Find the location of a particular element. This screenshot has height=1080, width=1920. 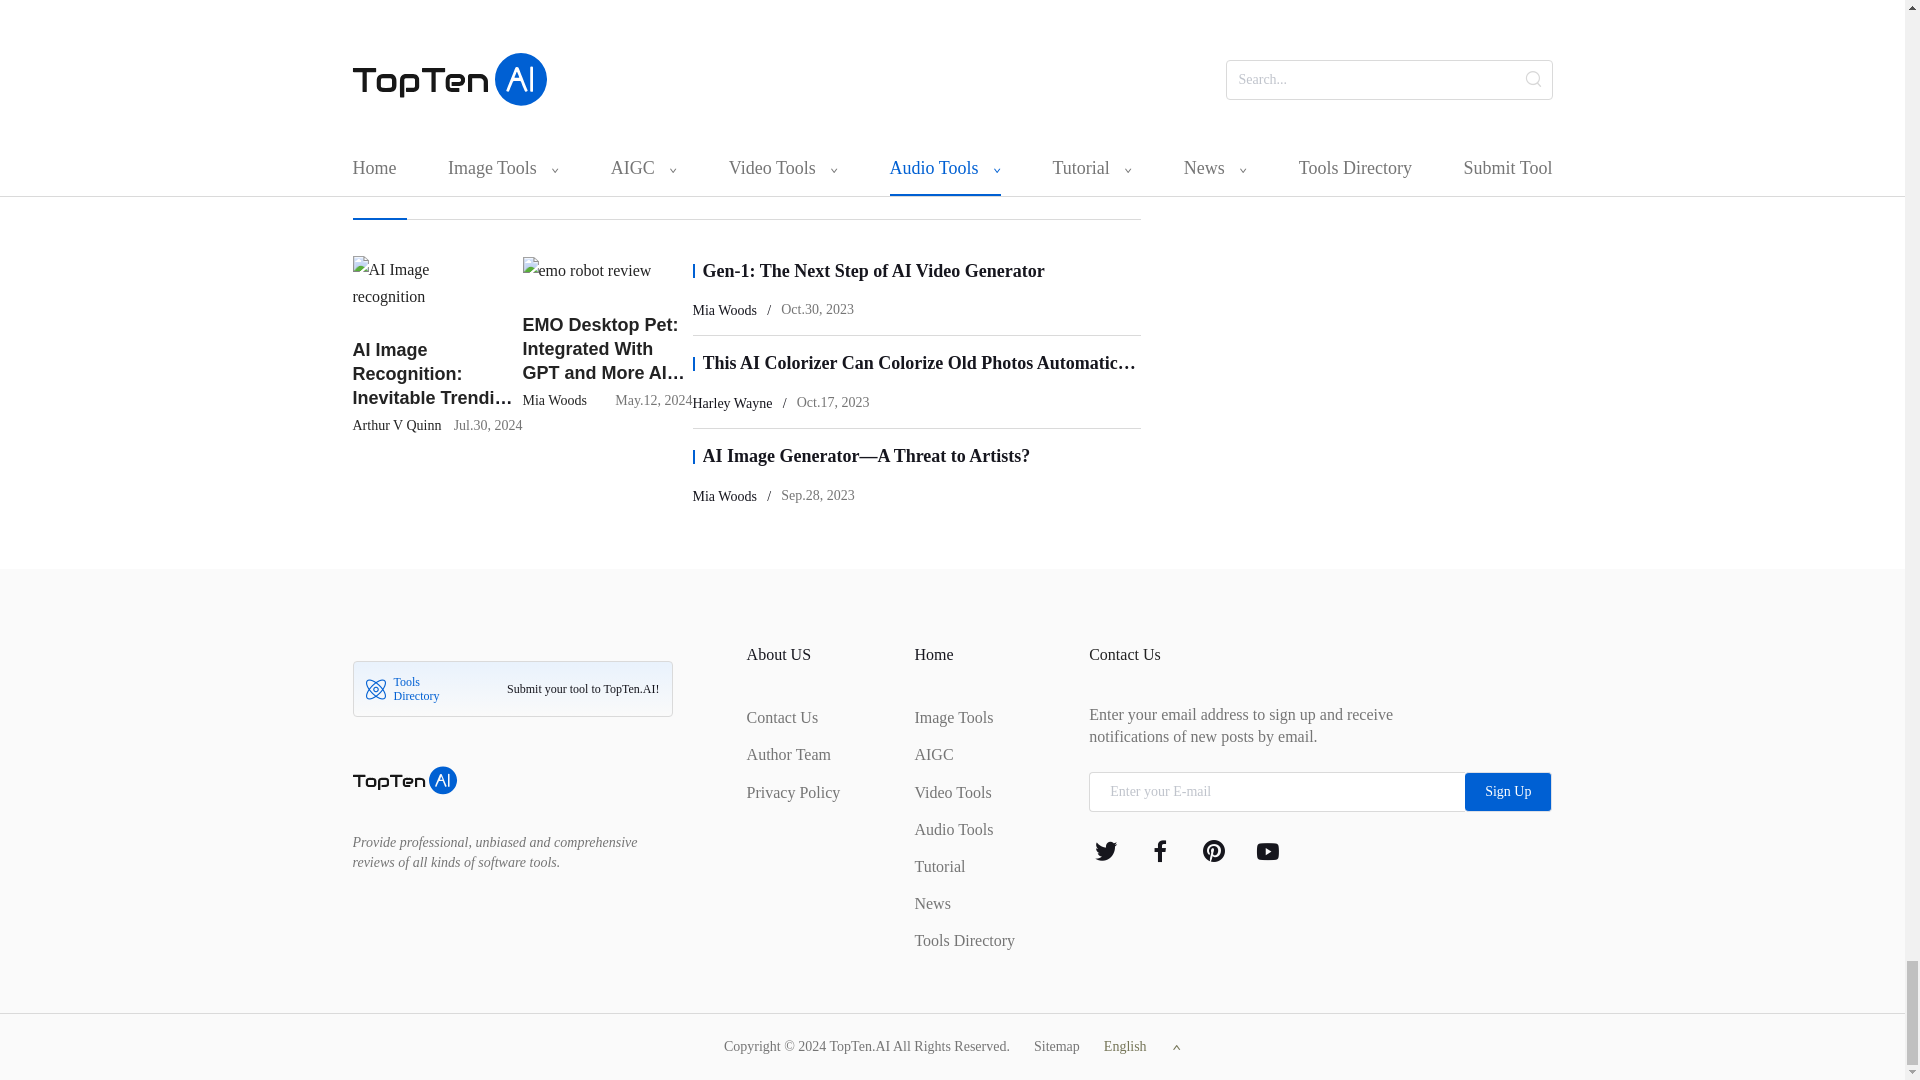

Top 10 Best Anime Character Creator to Make Anime Waifu is located at coordinates (432, 15).